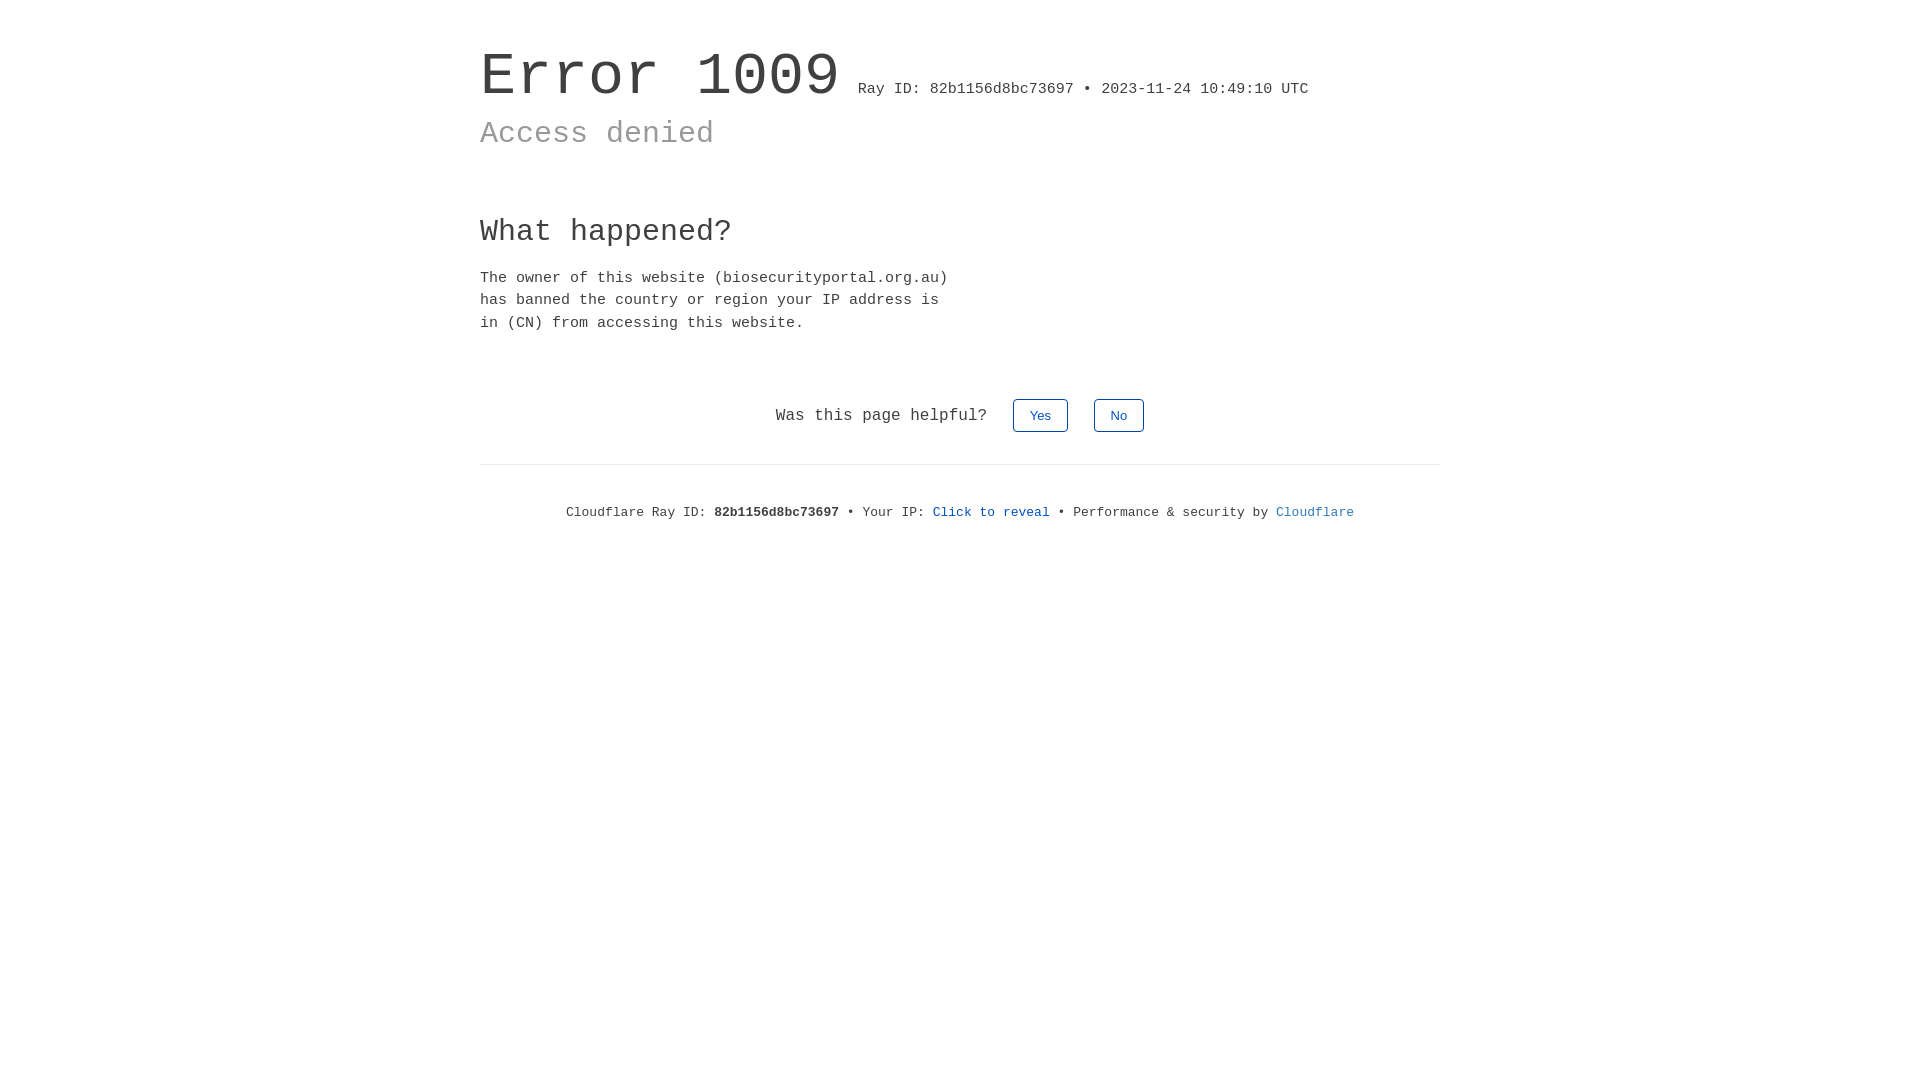  Describe the element at coordinates (1315, 512) in the screenshot. I see `Cloudflare` at that location.